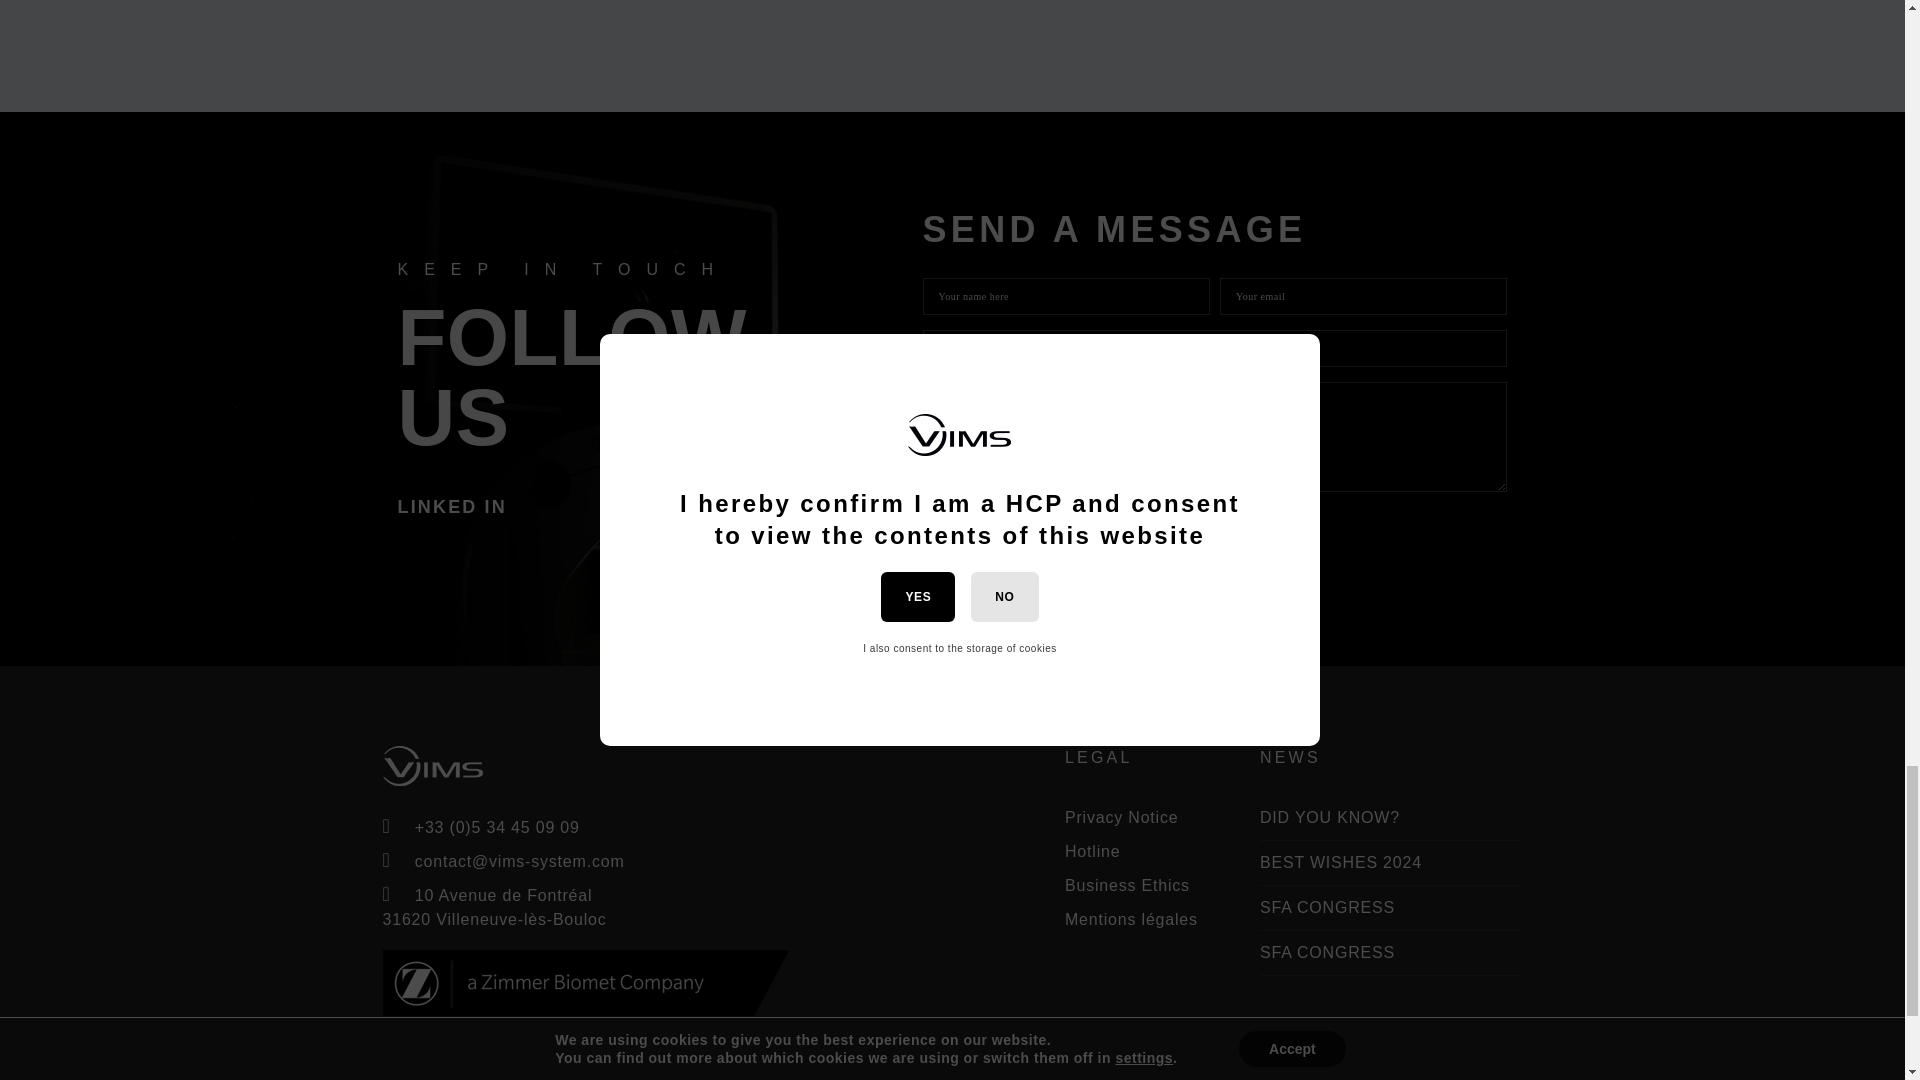 The width and height of the screenshot is (1920, 1080). What do you see at coordinates (1012, 528) in the screenshot?
I see `Send Message` at bounding box center [1012, 528].